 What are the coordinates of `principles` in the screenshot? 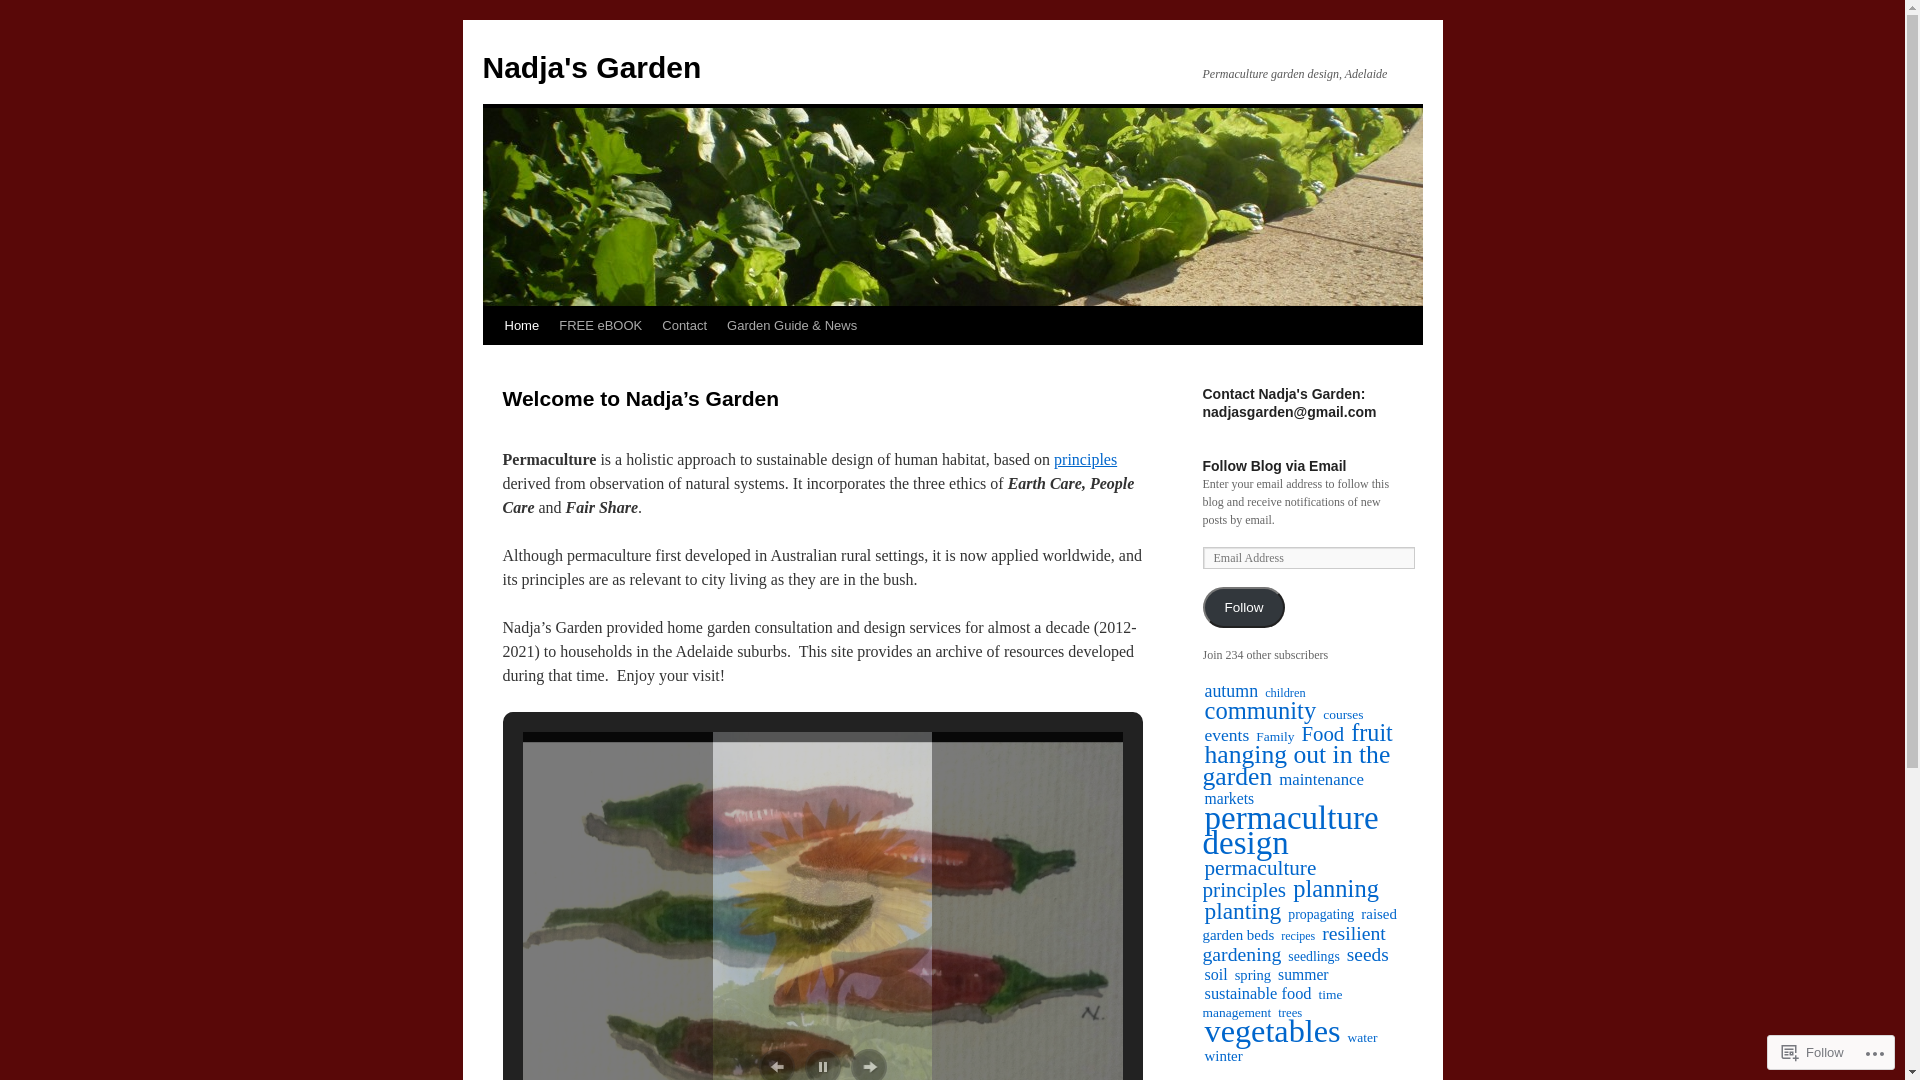 It's located at (1086, 460).